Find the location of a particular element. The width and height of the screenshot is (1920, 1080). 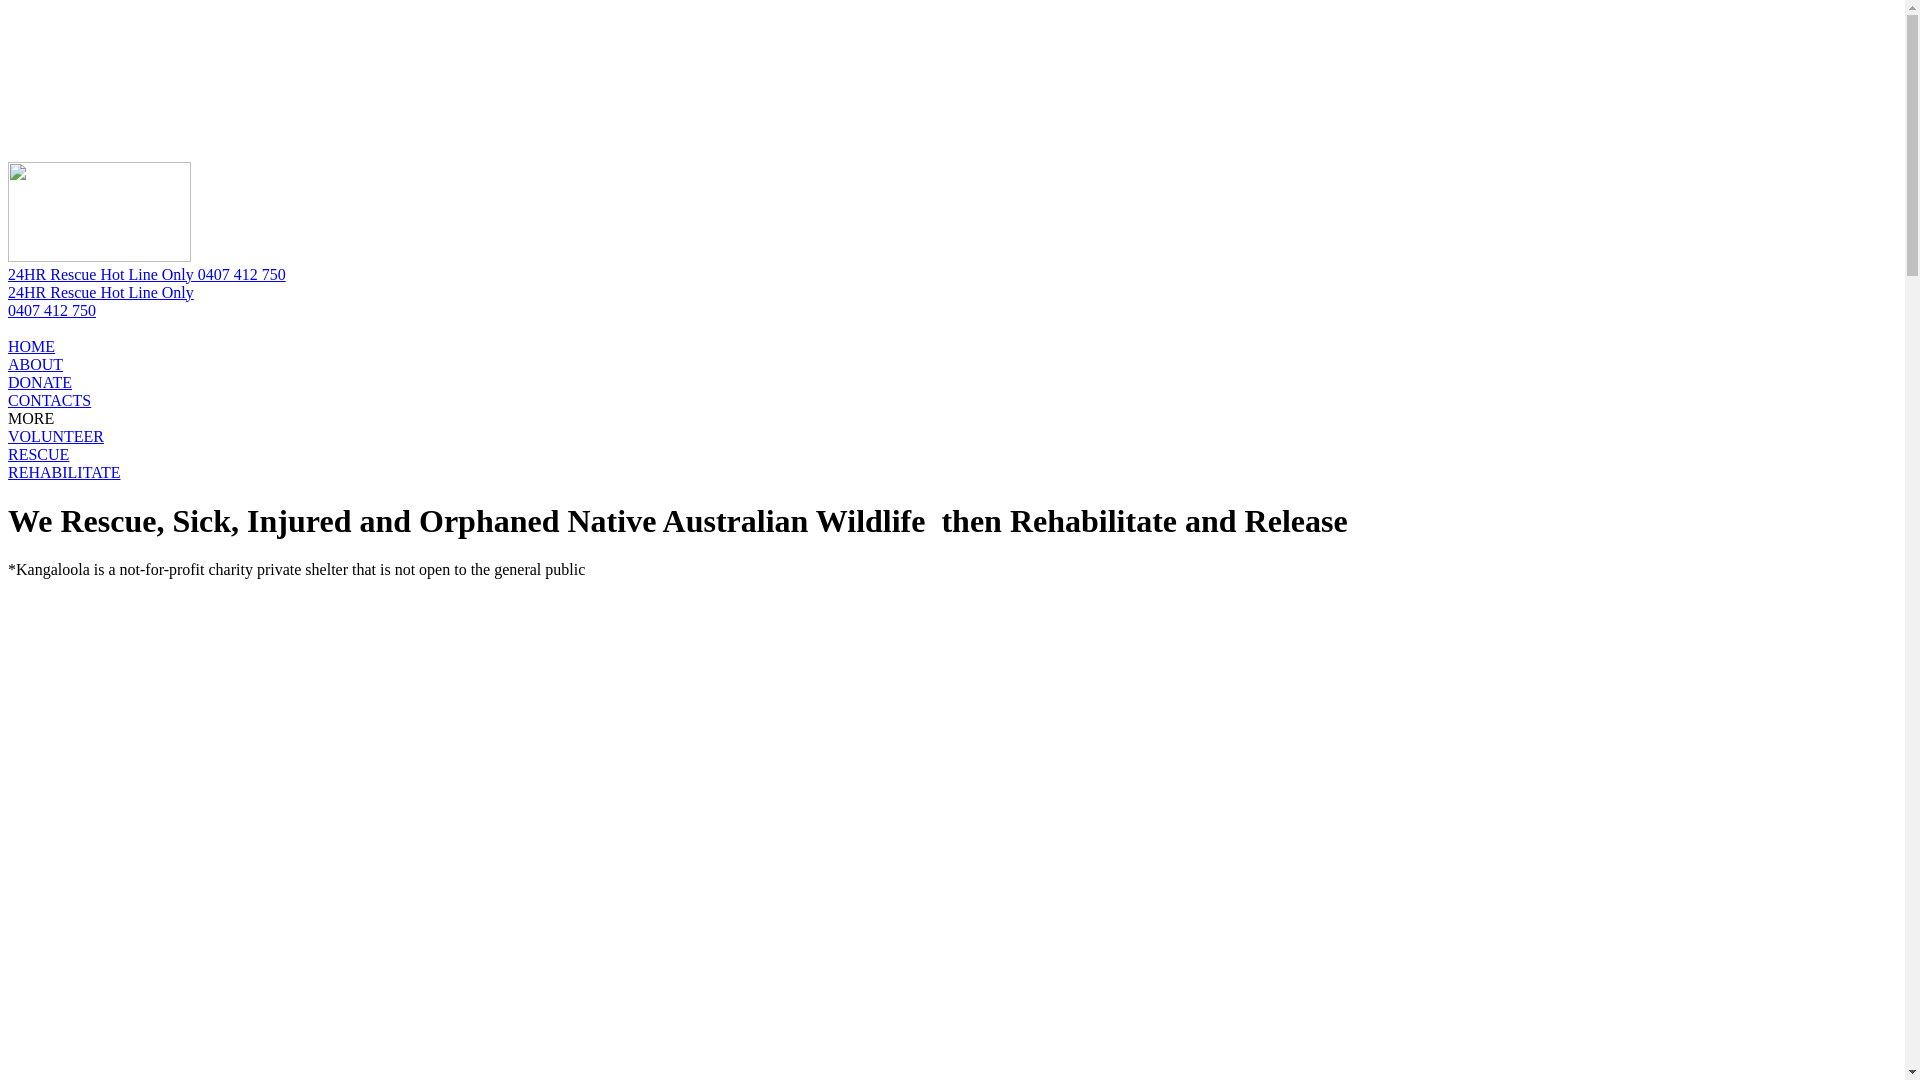

24HR Rescue Hot Line Only 0407 412 750 is located at coordinates (147, 274).